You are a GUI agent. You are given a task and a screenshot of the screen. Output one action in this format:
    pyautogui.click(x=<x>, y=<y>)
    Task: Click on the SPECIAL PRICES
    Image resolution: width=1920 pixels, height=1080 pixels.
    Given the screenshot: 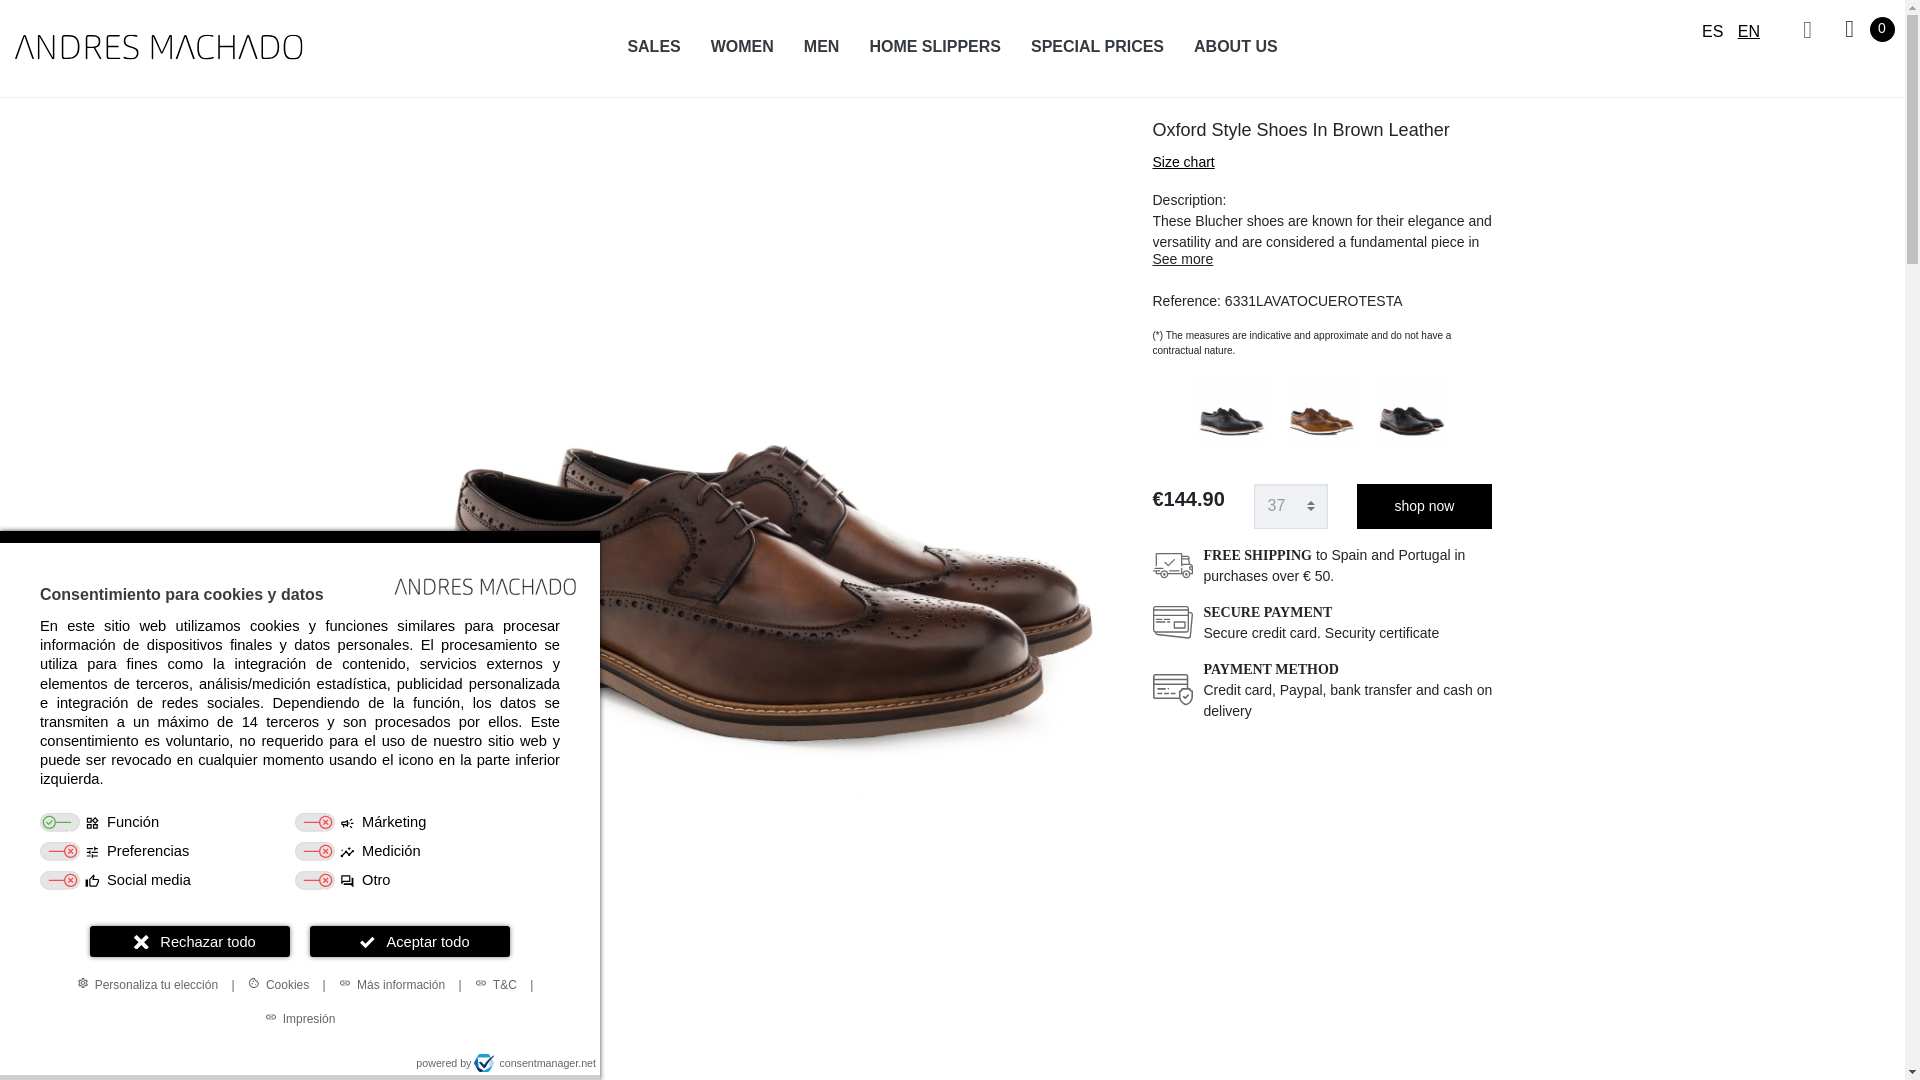 What is the action you would take?
    pyautogui.click(x=1096, y=46)
    